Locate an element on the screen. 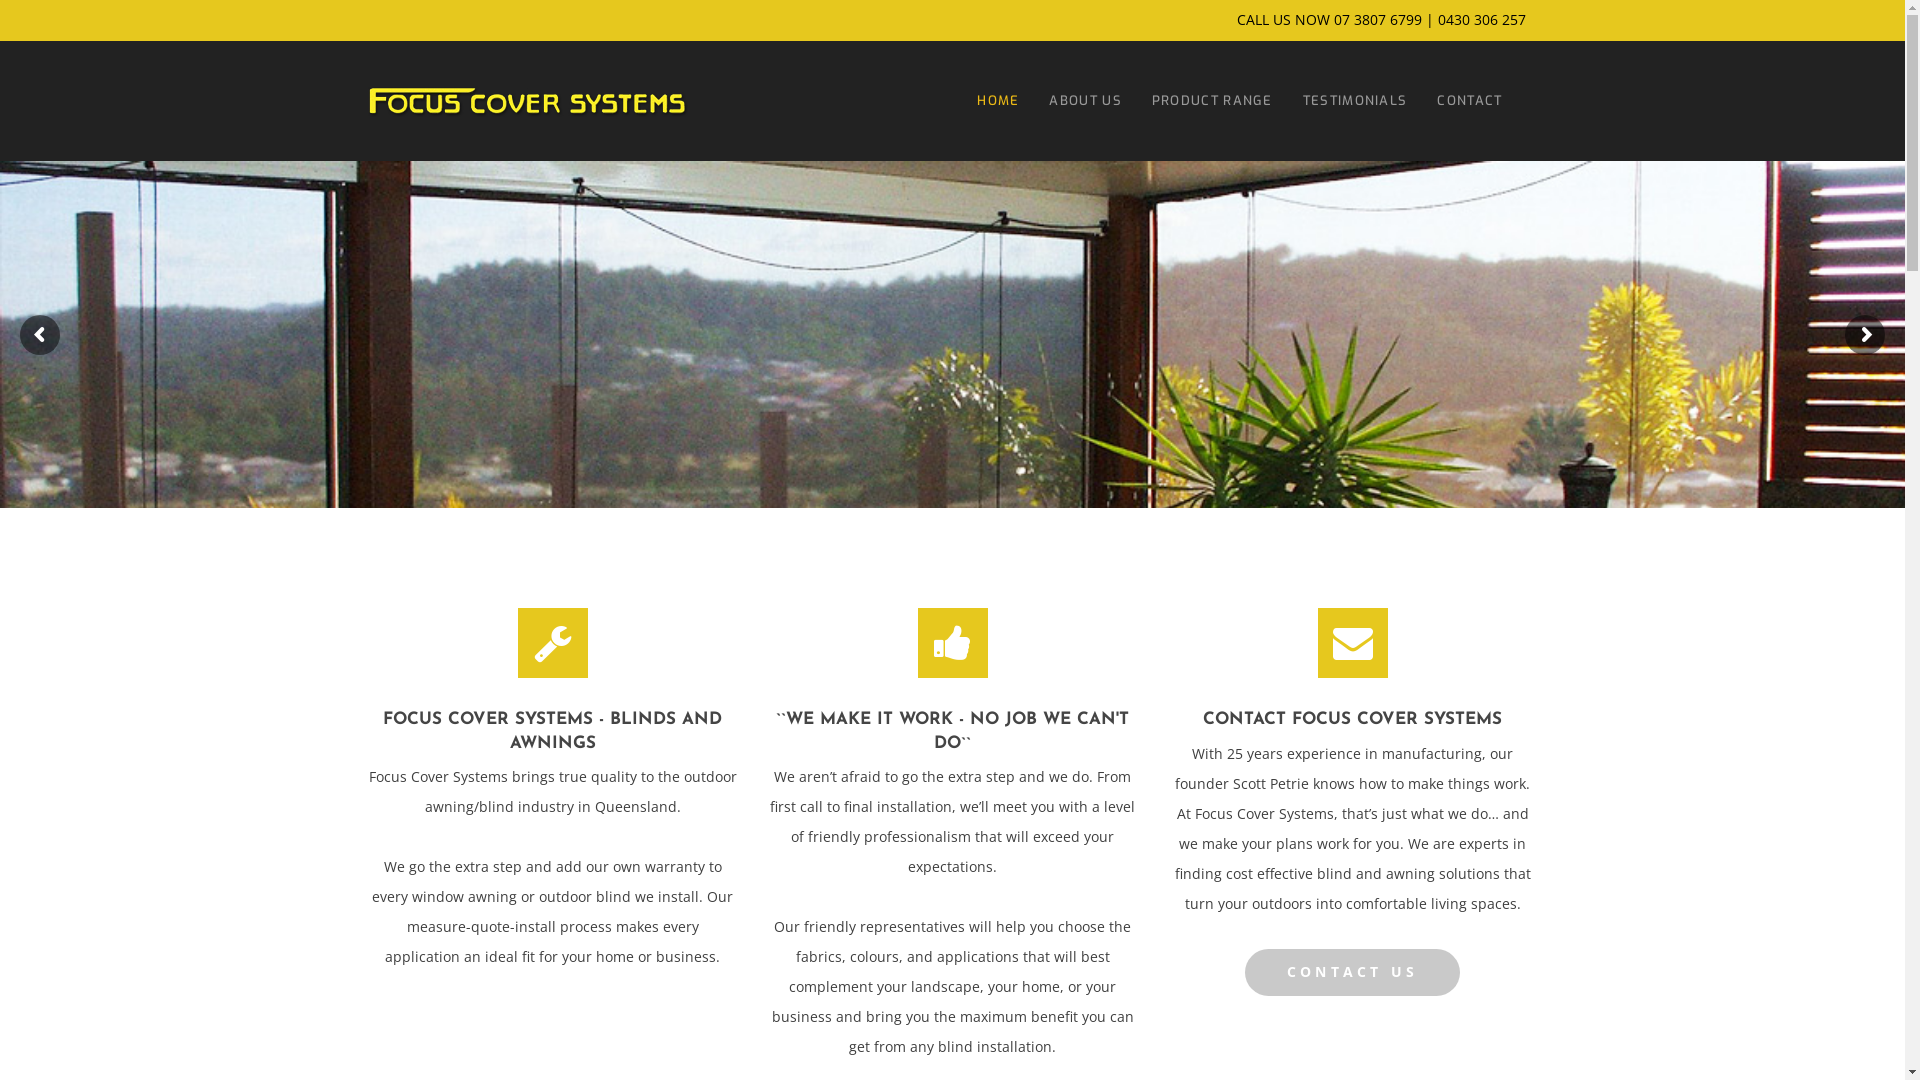  CONTACT US is located at coordinates (1352, 973).